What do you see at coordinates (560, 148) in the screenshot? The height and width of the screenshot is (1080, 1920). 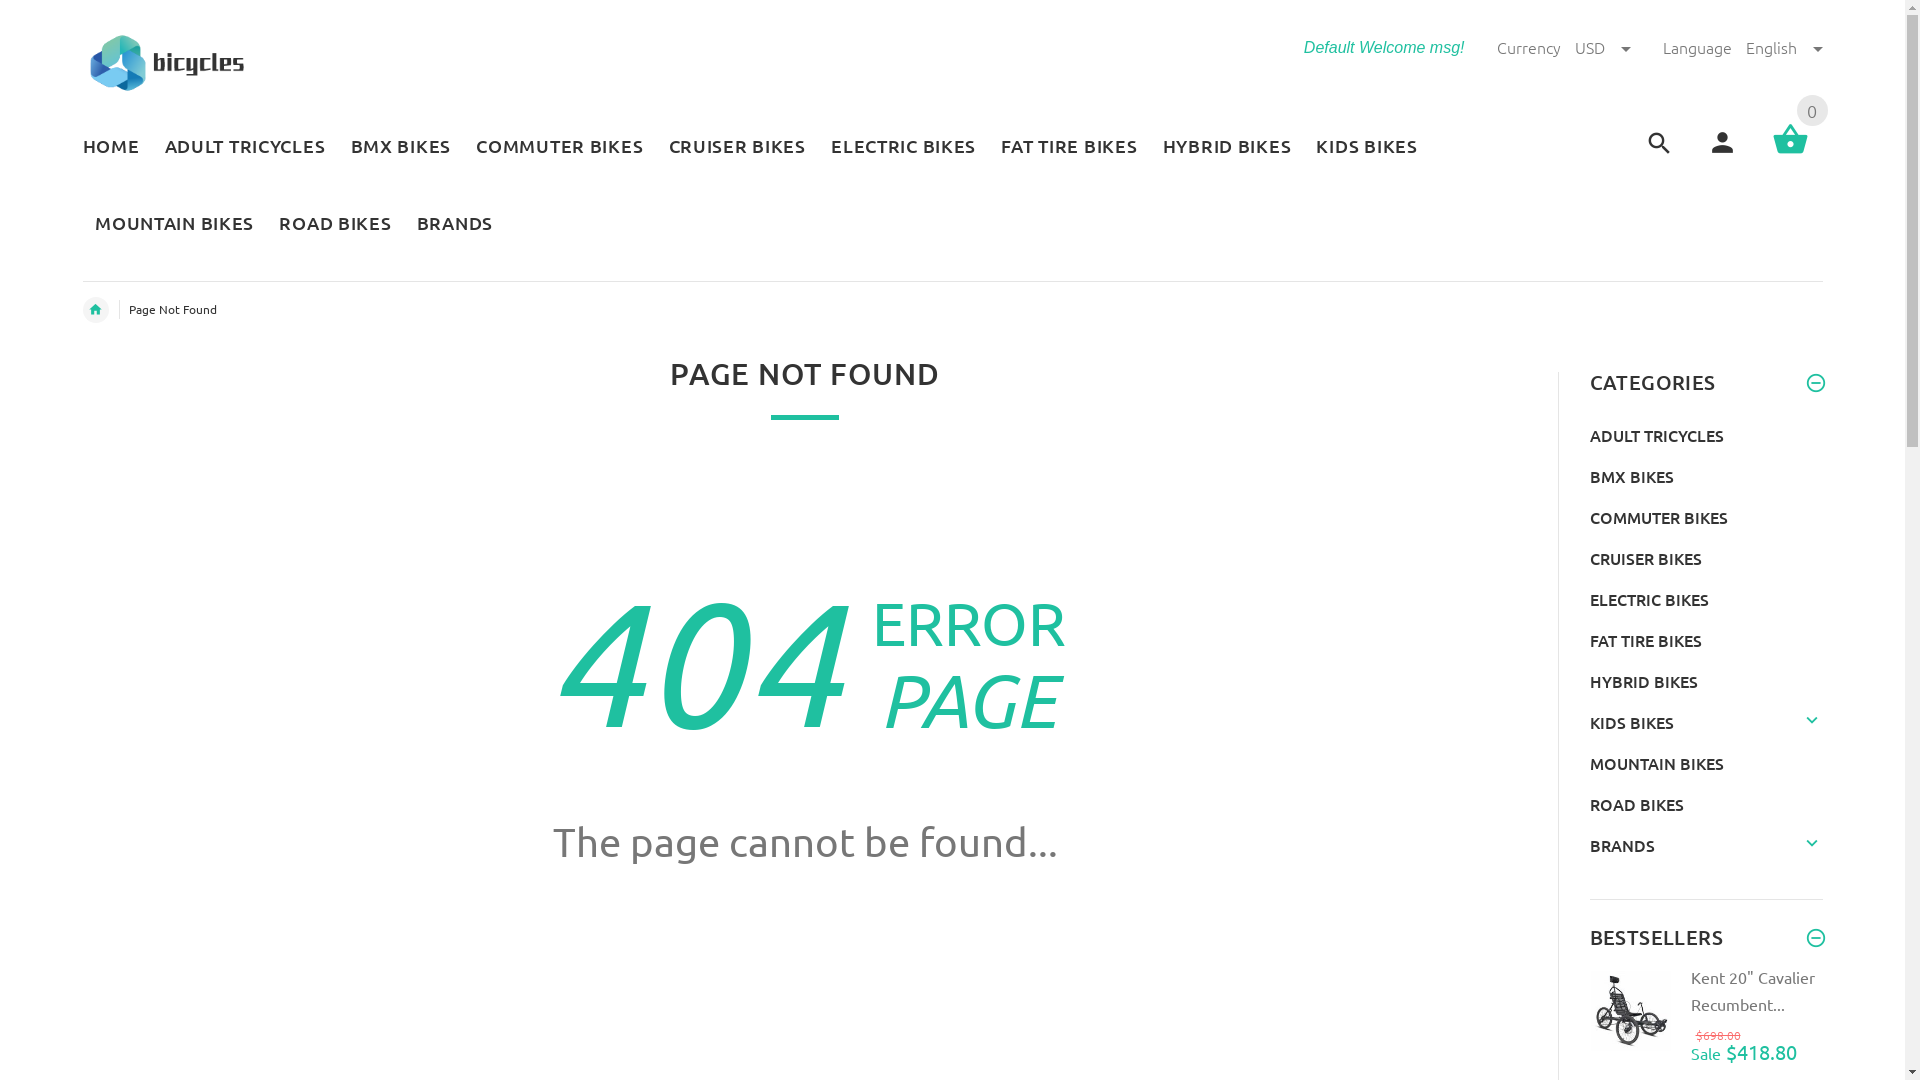 I see `COMMUTER BIKES` at bounding box center [560, 148].